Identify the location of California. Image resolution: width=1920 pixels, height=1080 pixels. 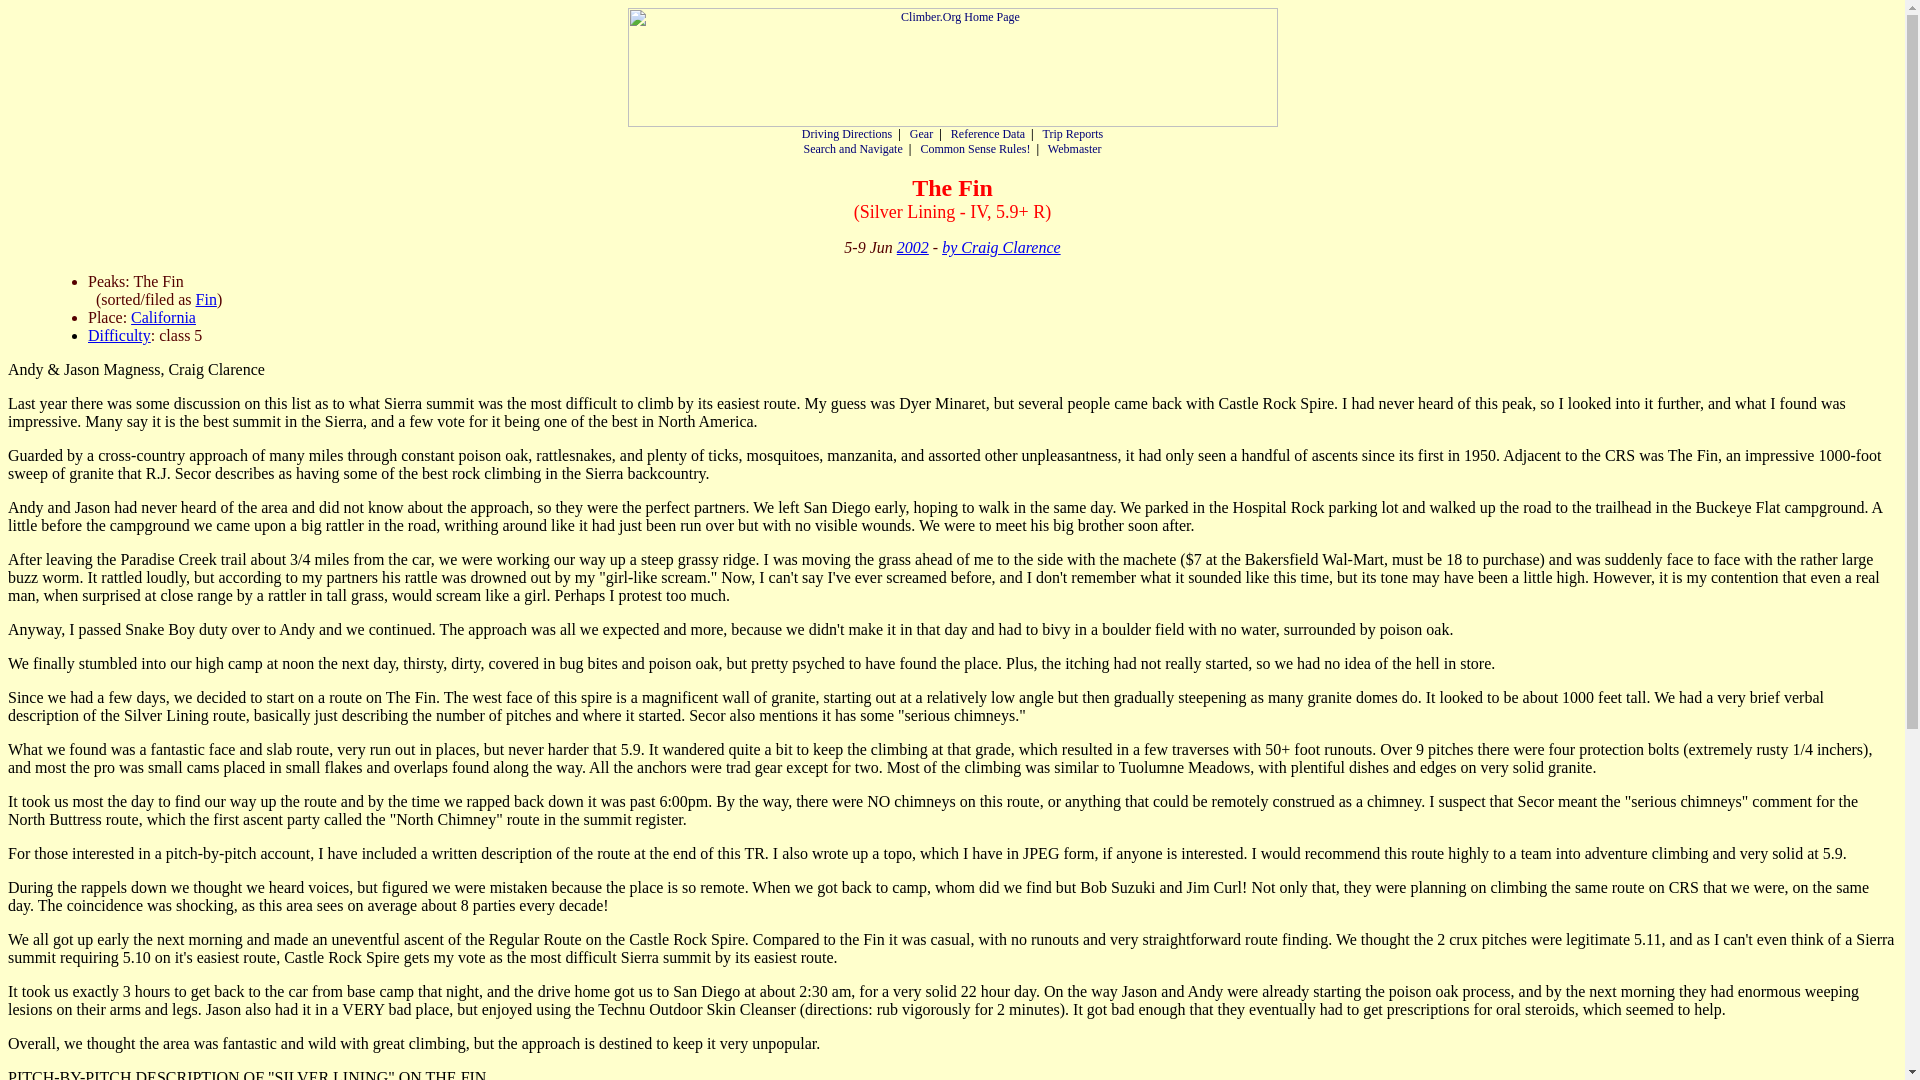
(162, 317).